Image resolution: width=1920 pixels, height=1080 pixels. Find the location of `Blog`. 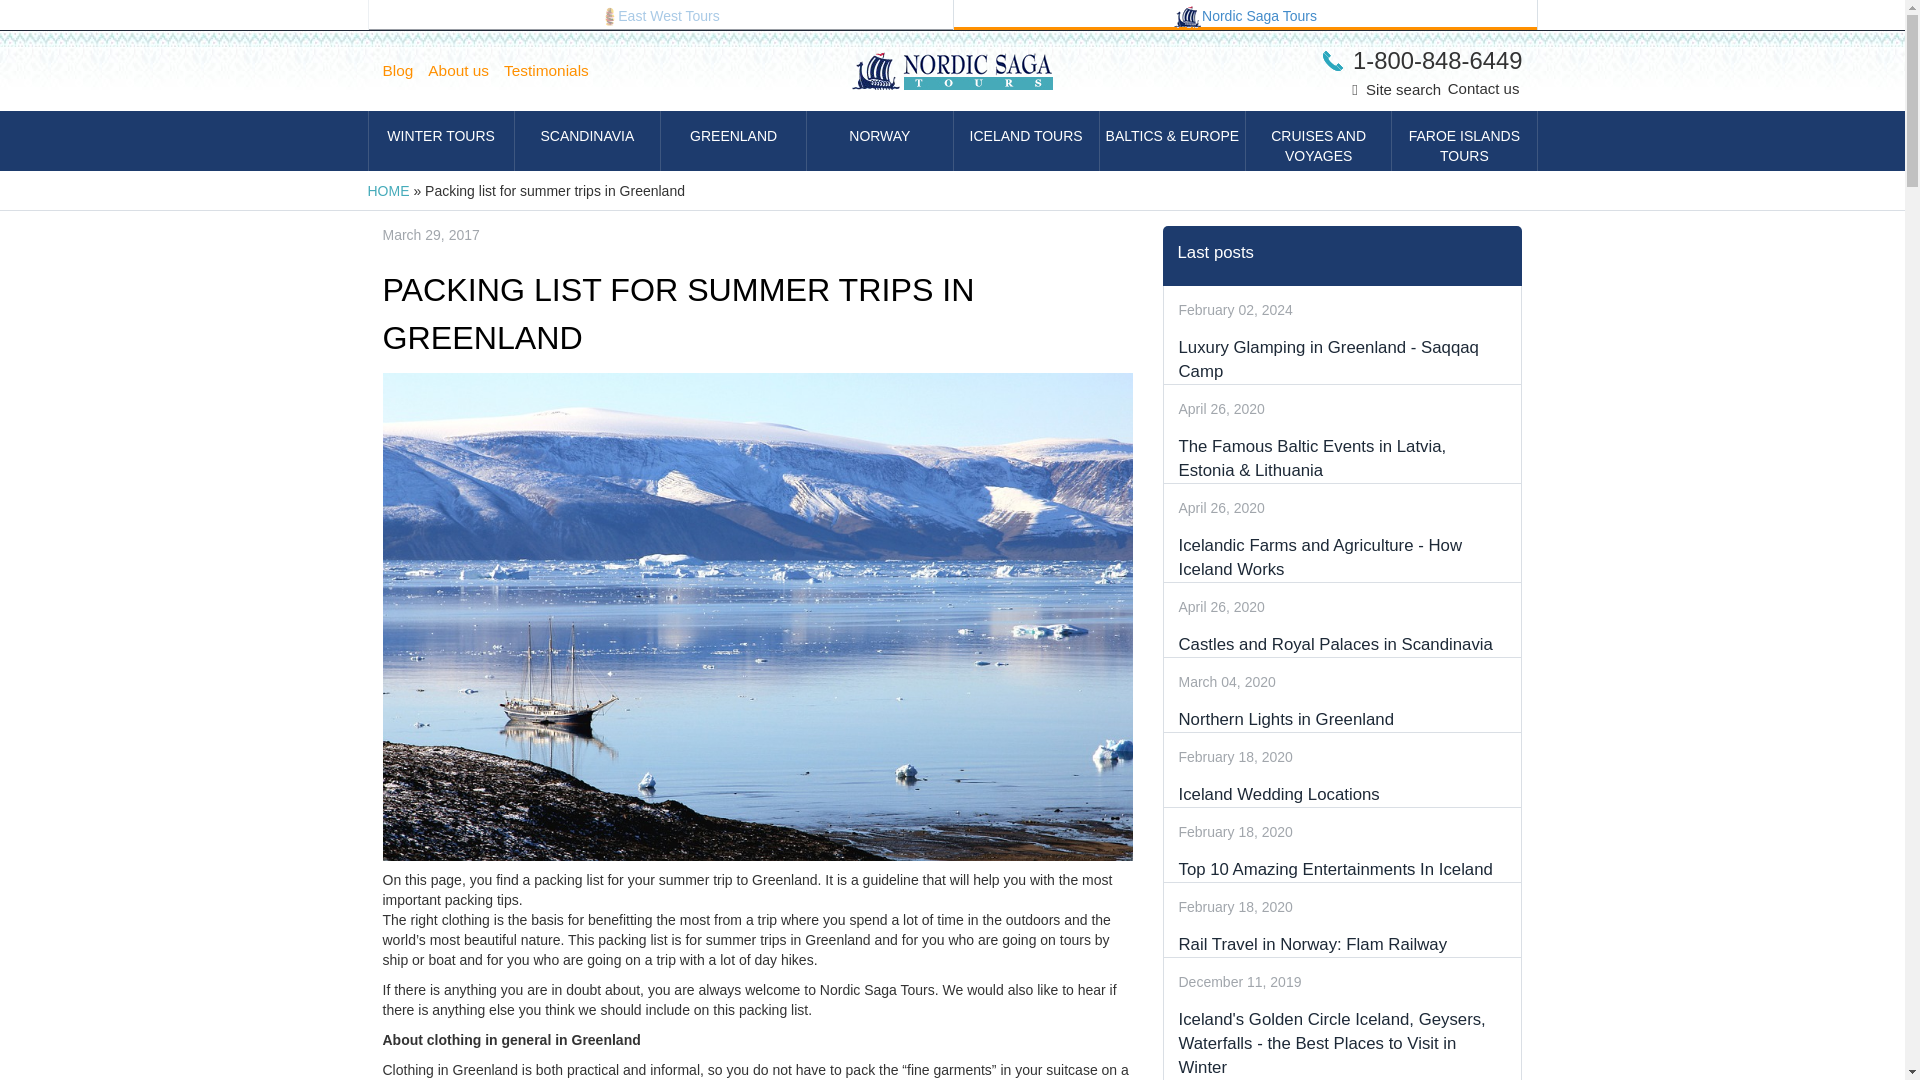

Blog is located at coordinates (405, 71).